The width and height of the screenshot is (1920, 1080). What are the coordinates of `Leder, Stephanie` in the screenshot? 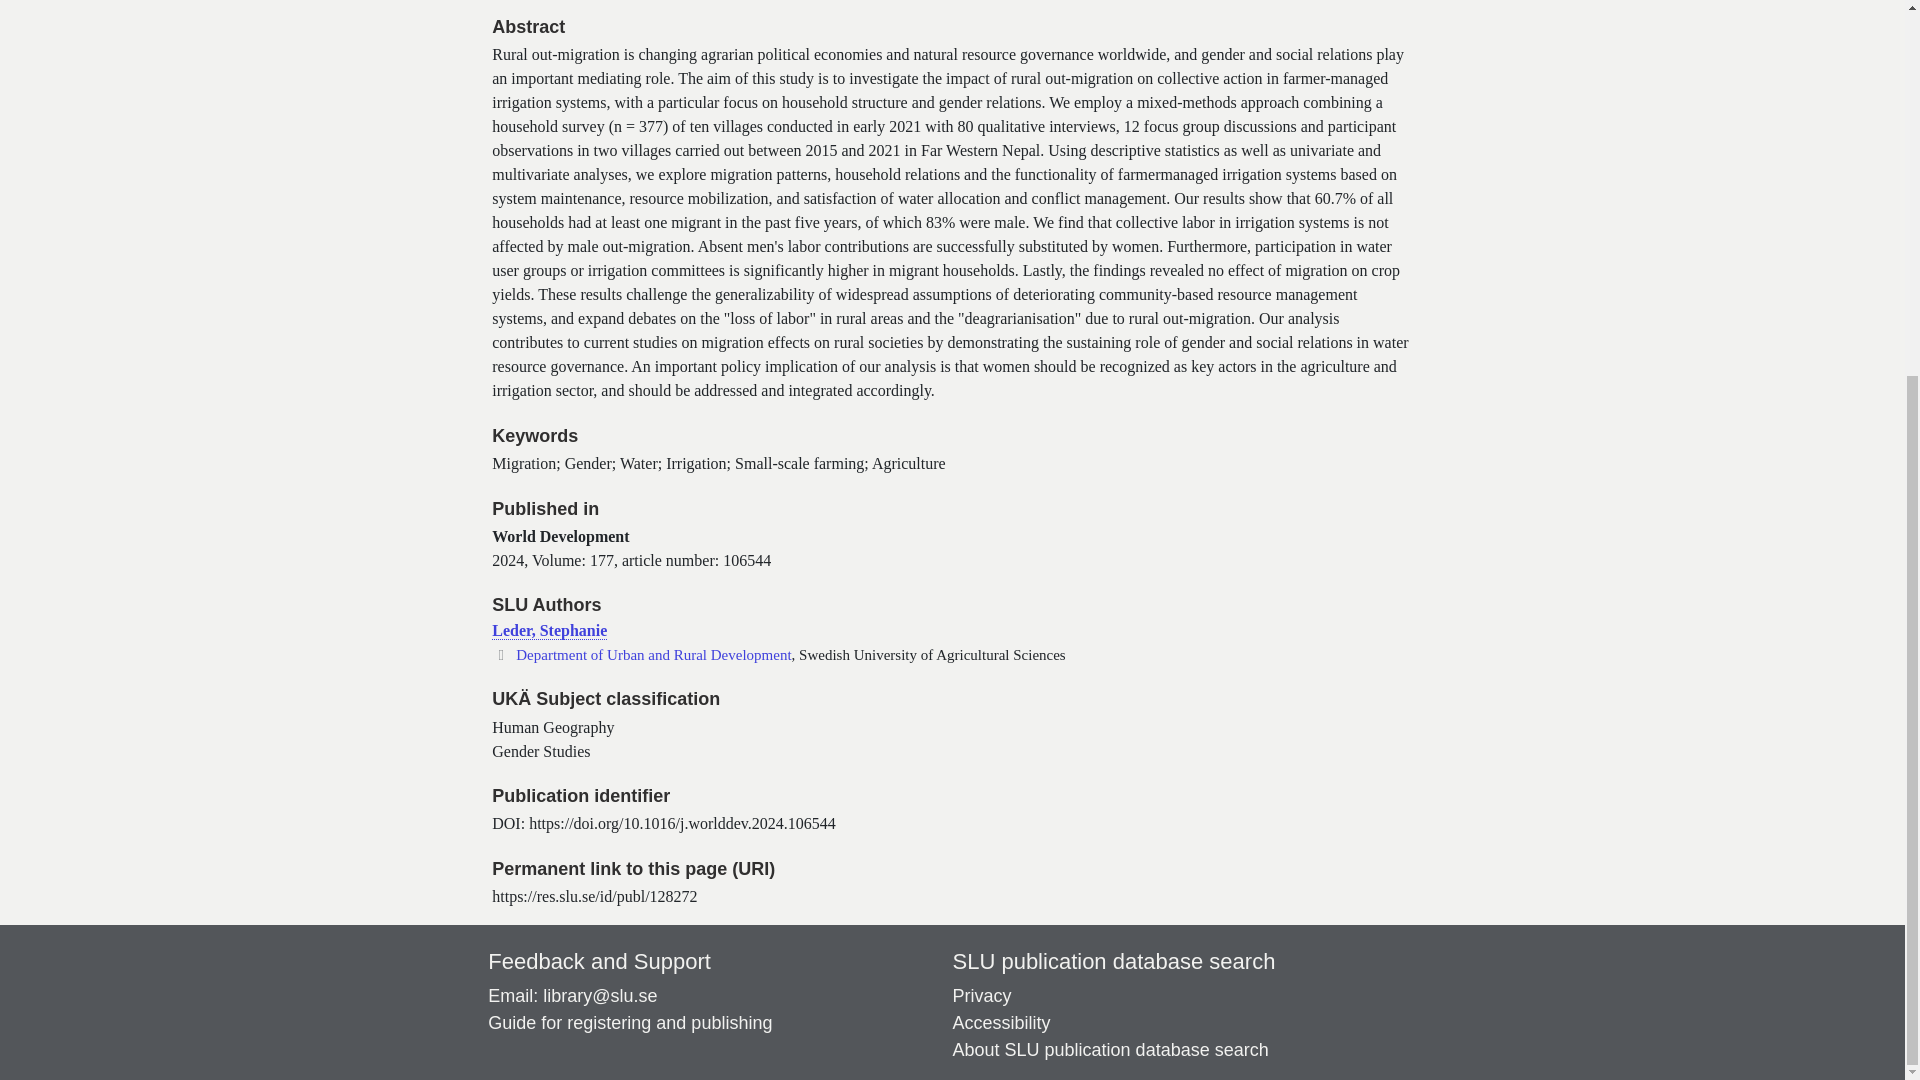 It's located at (548, 631).